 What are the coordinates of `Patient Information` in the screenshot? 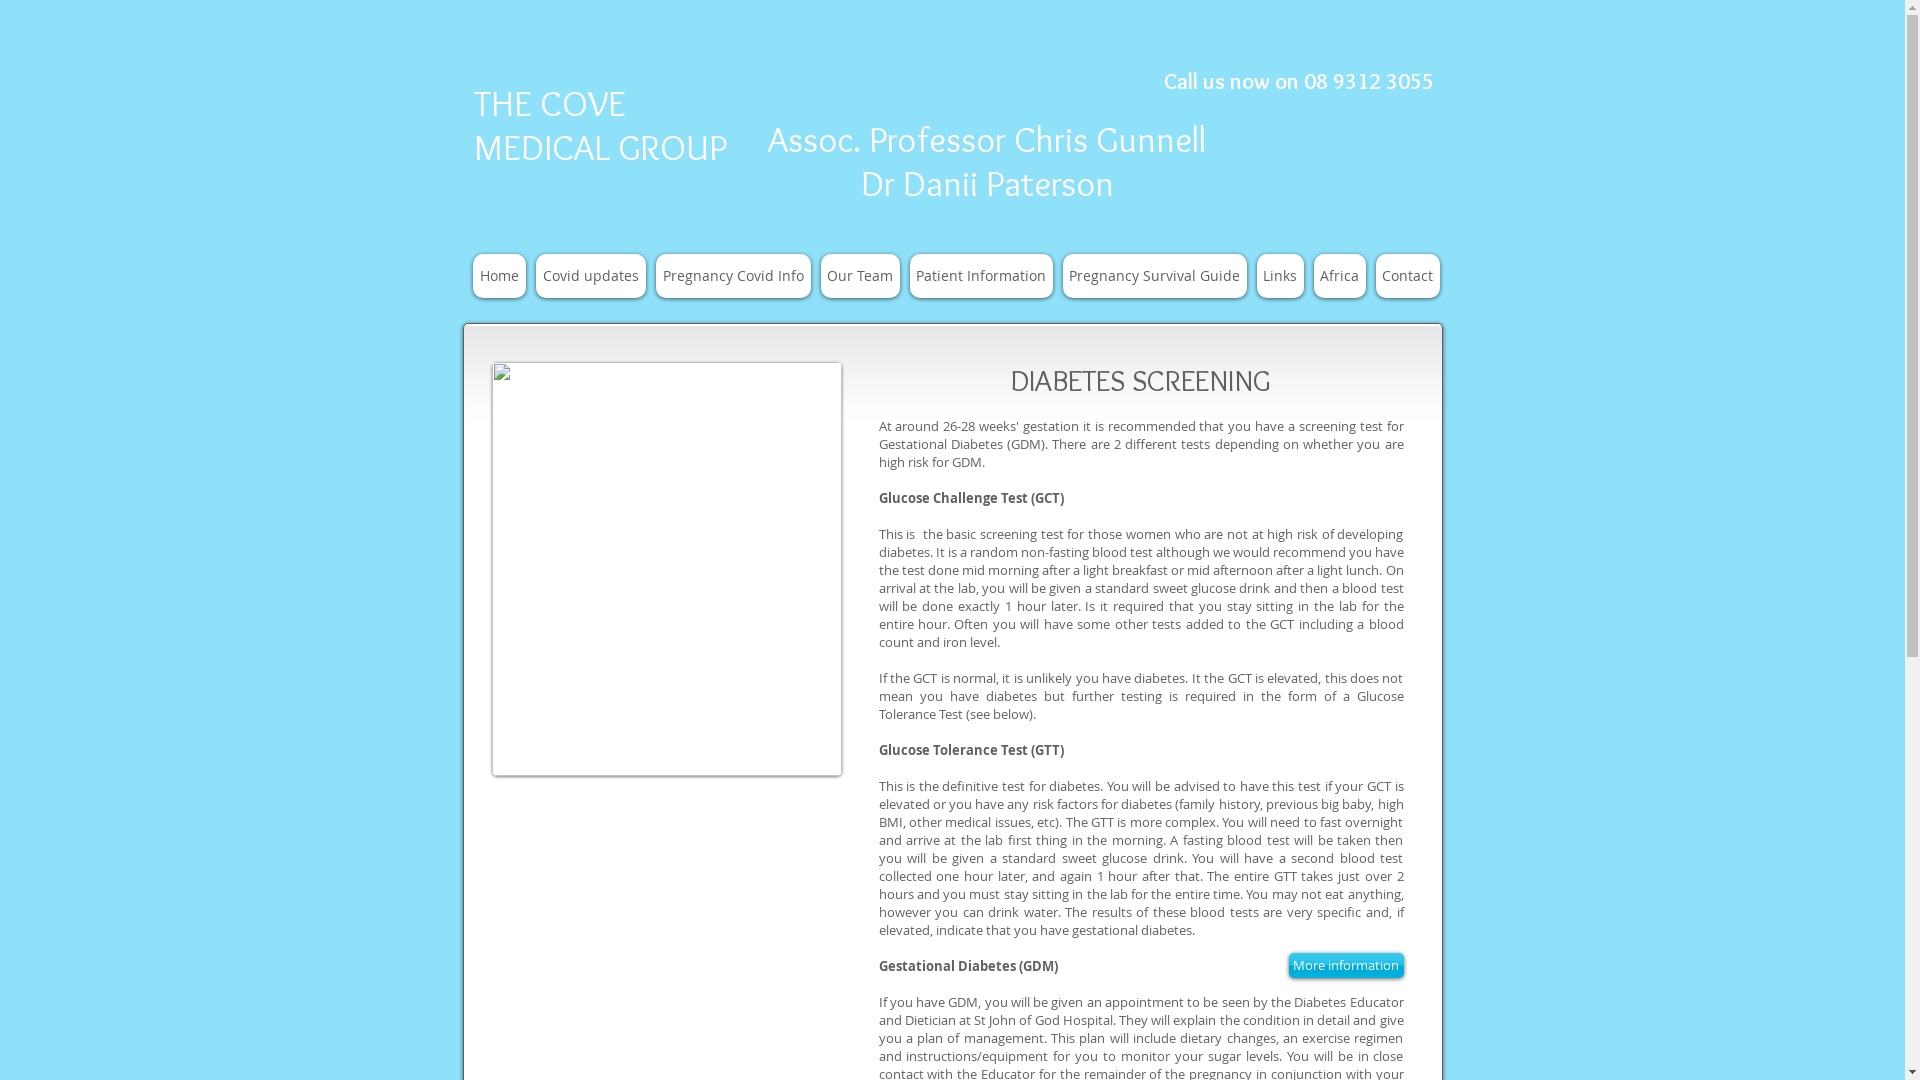 It's located at (982, 276).